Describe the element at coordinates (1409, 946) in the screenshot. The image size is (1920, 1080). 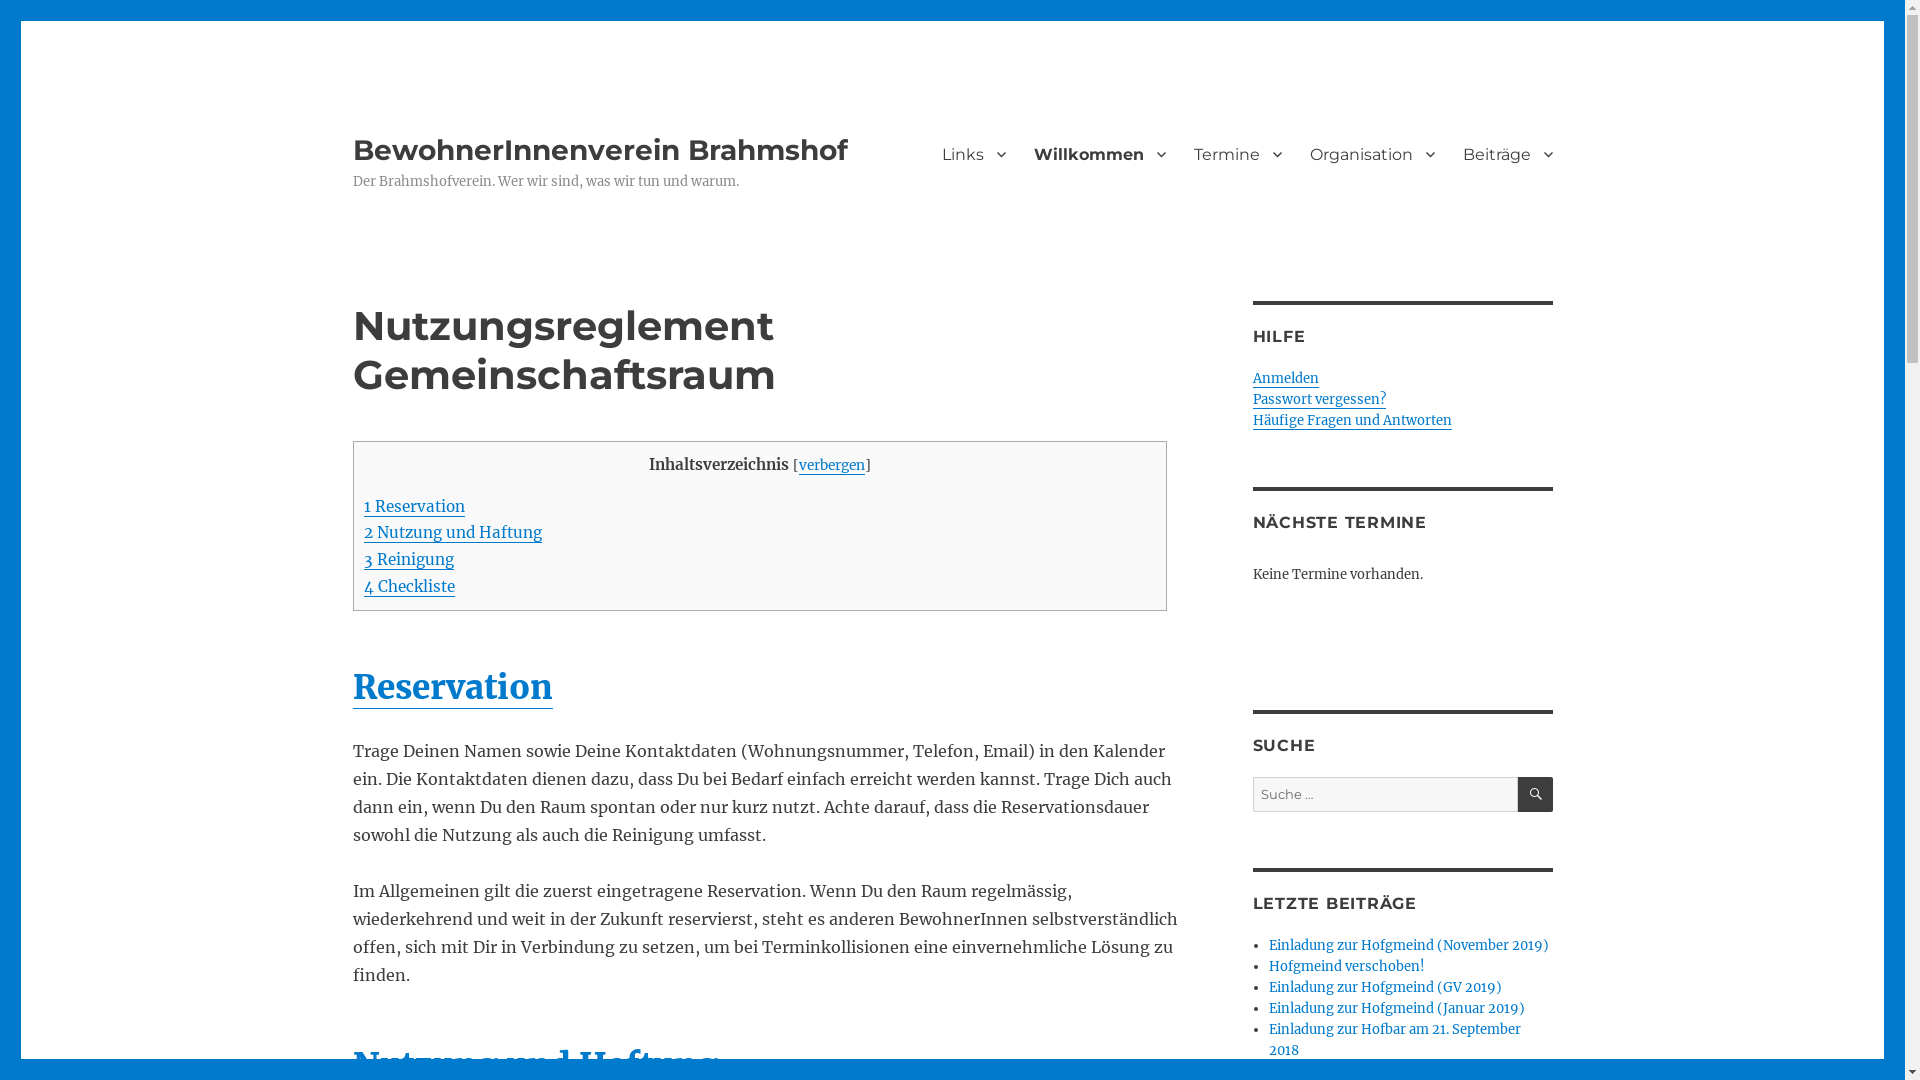
I see `Einladung zur Hofgmeind (November 2019)` at that location.